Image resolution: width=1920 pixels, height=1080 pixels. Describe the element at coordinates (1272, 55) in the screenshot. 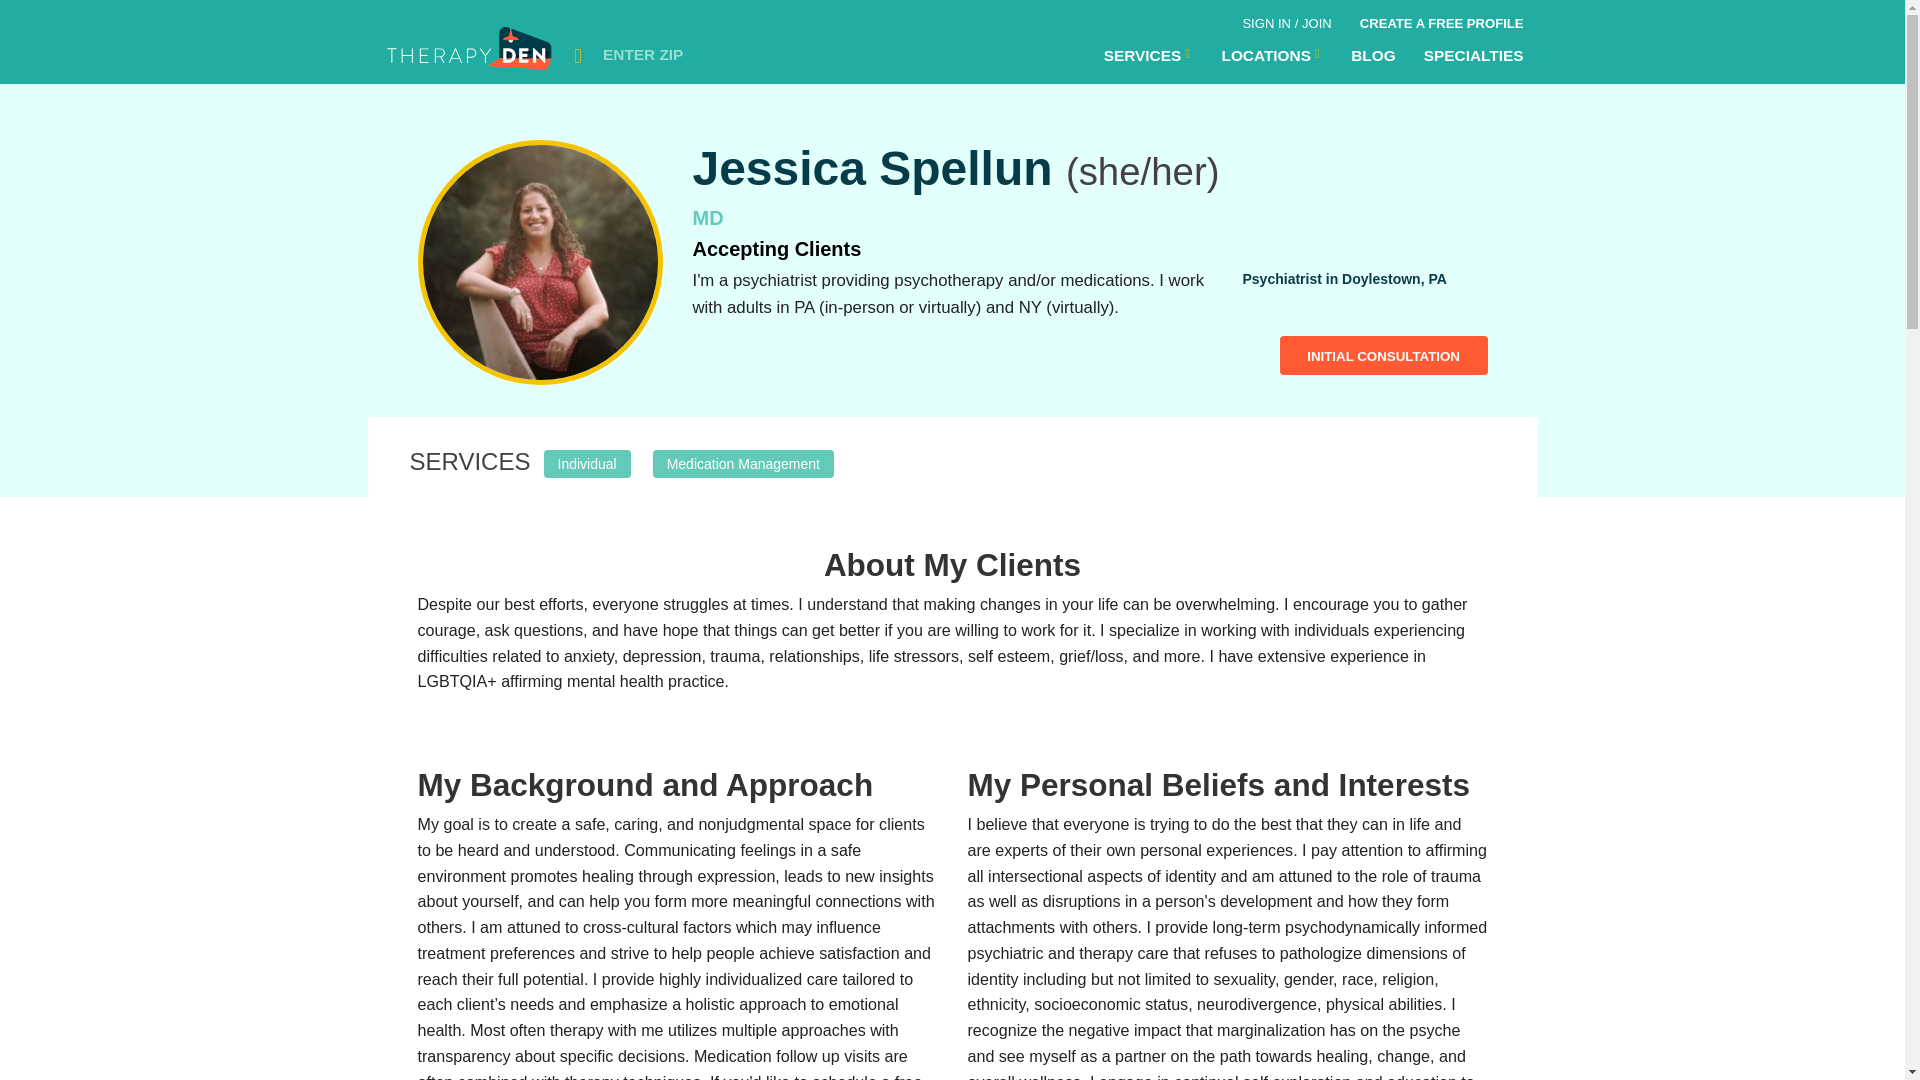

I see `Locations` at that location.